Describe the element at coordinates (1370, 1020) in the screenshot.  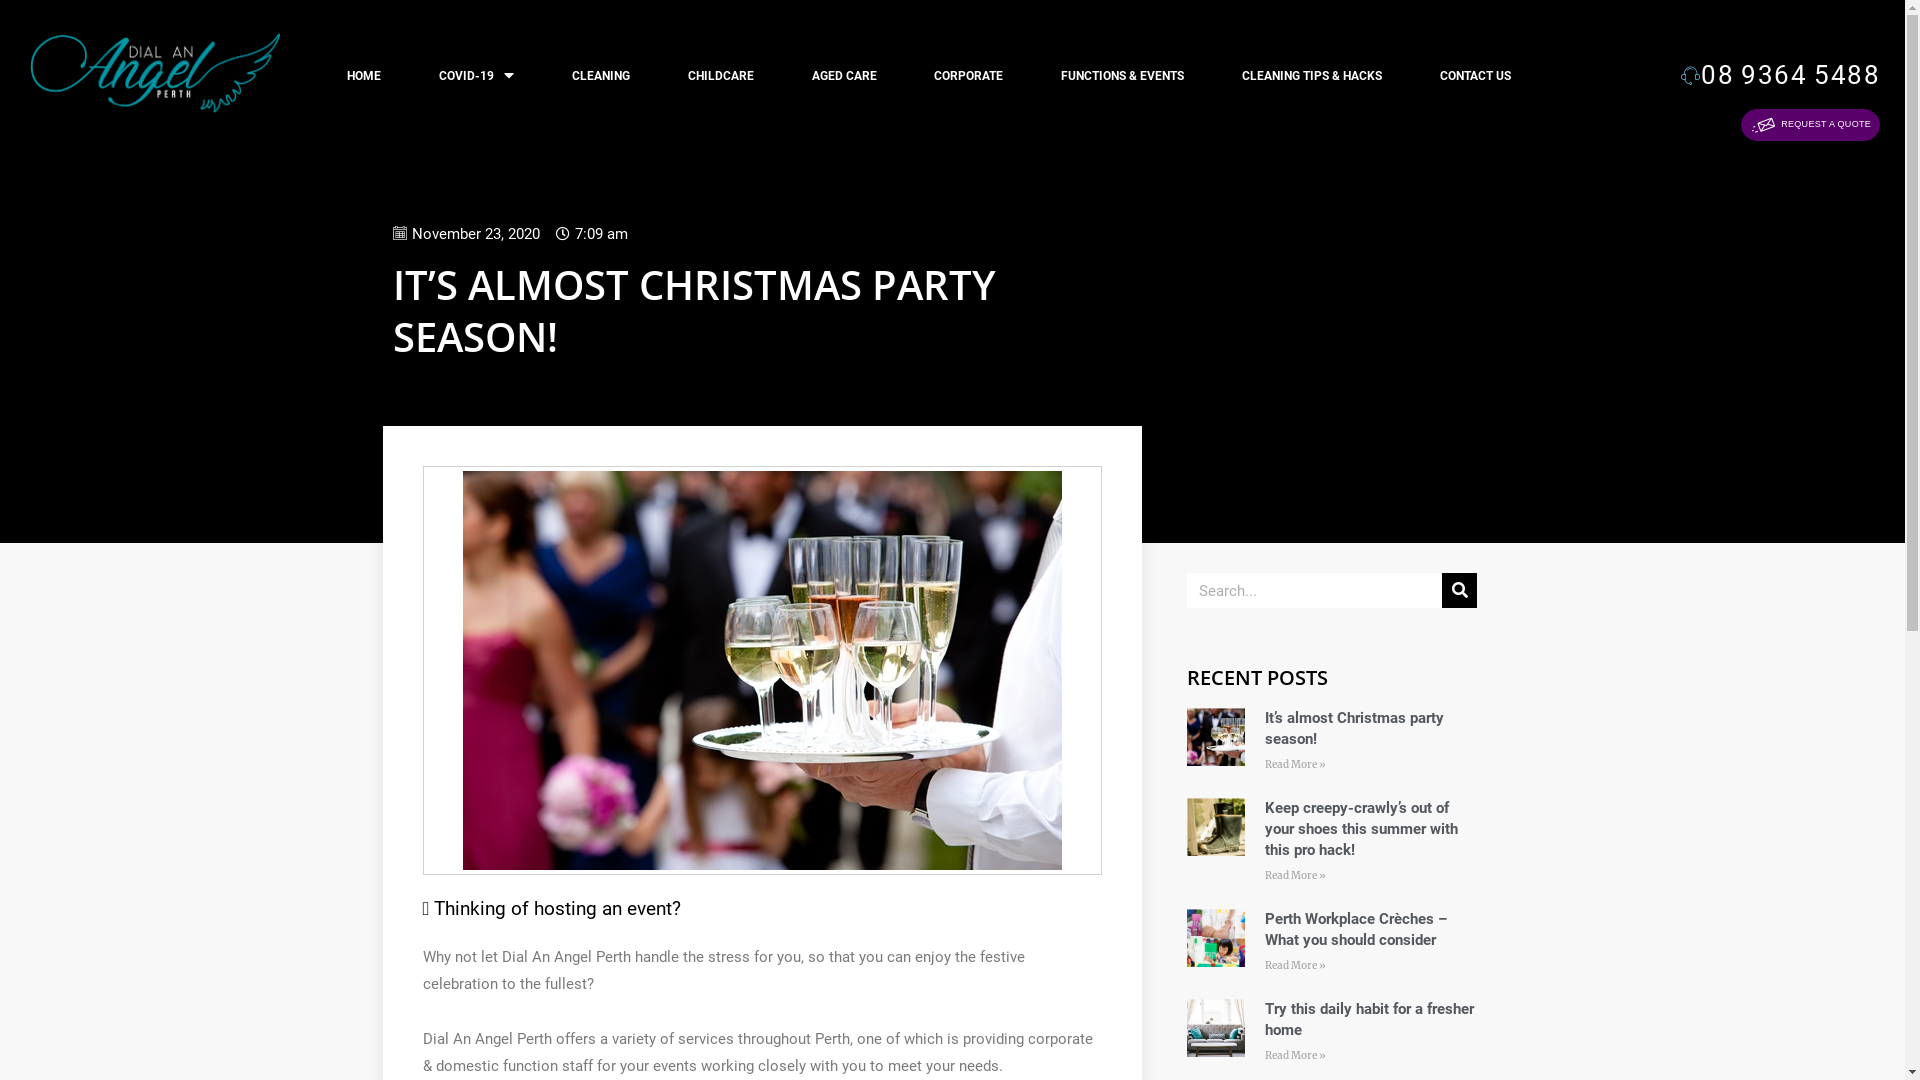
I see `Try this daily habit for a fresher home` at that location.